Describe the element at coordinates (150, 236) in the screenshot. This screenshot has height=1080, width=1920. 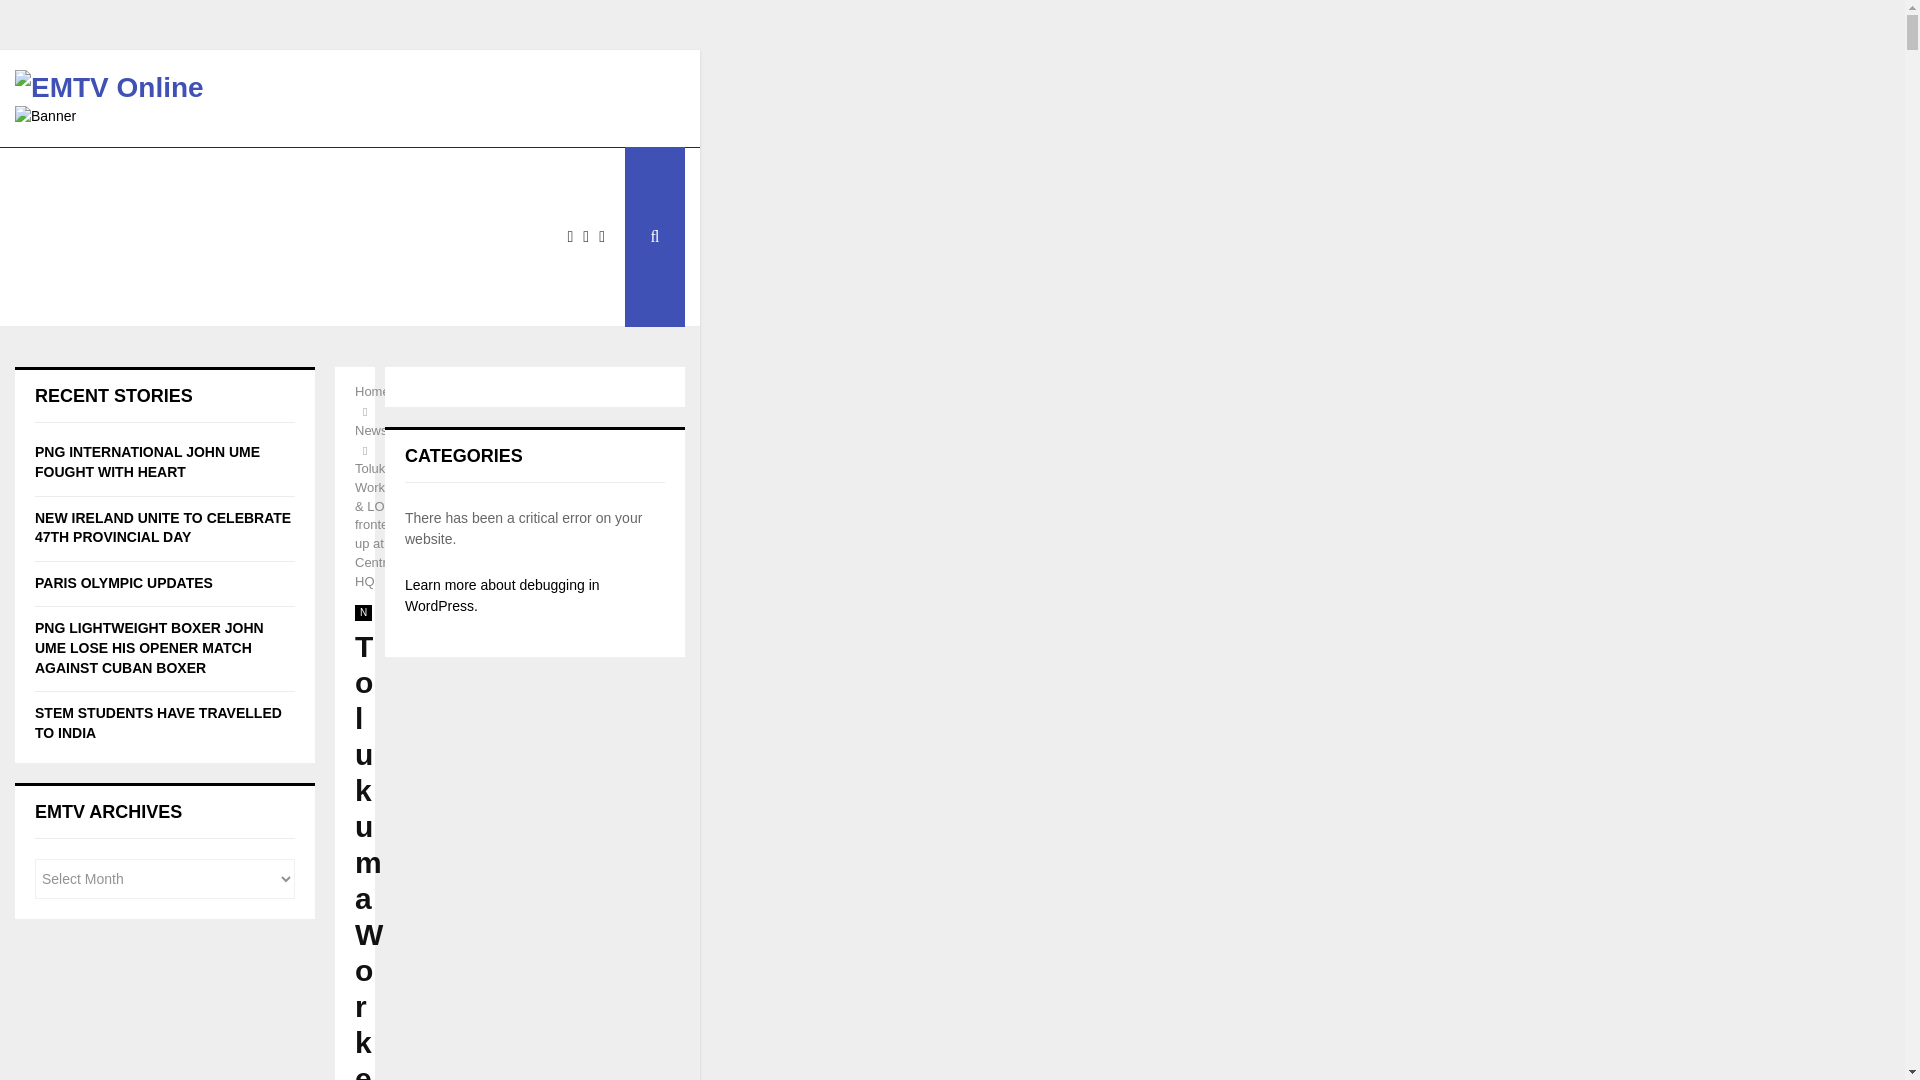
I see `LIFE` at that location.